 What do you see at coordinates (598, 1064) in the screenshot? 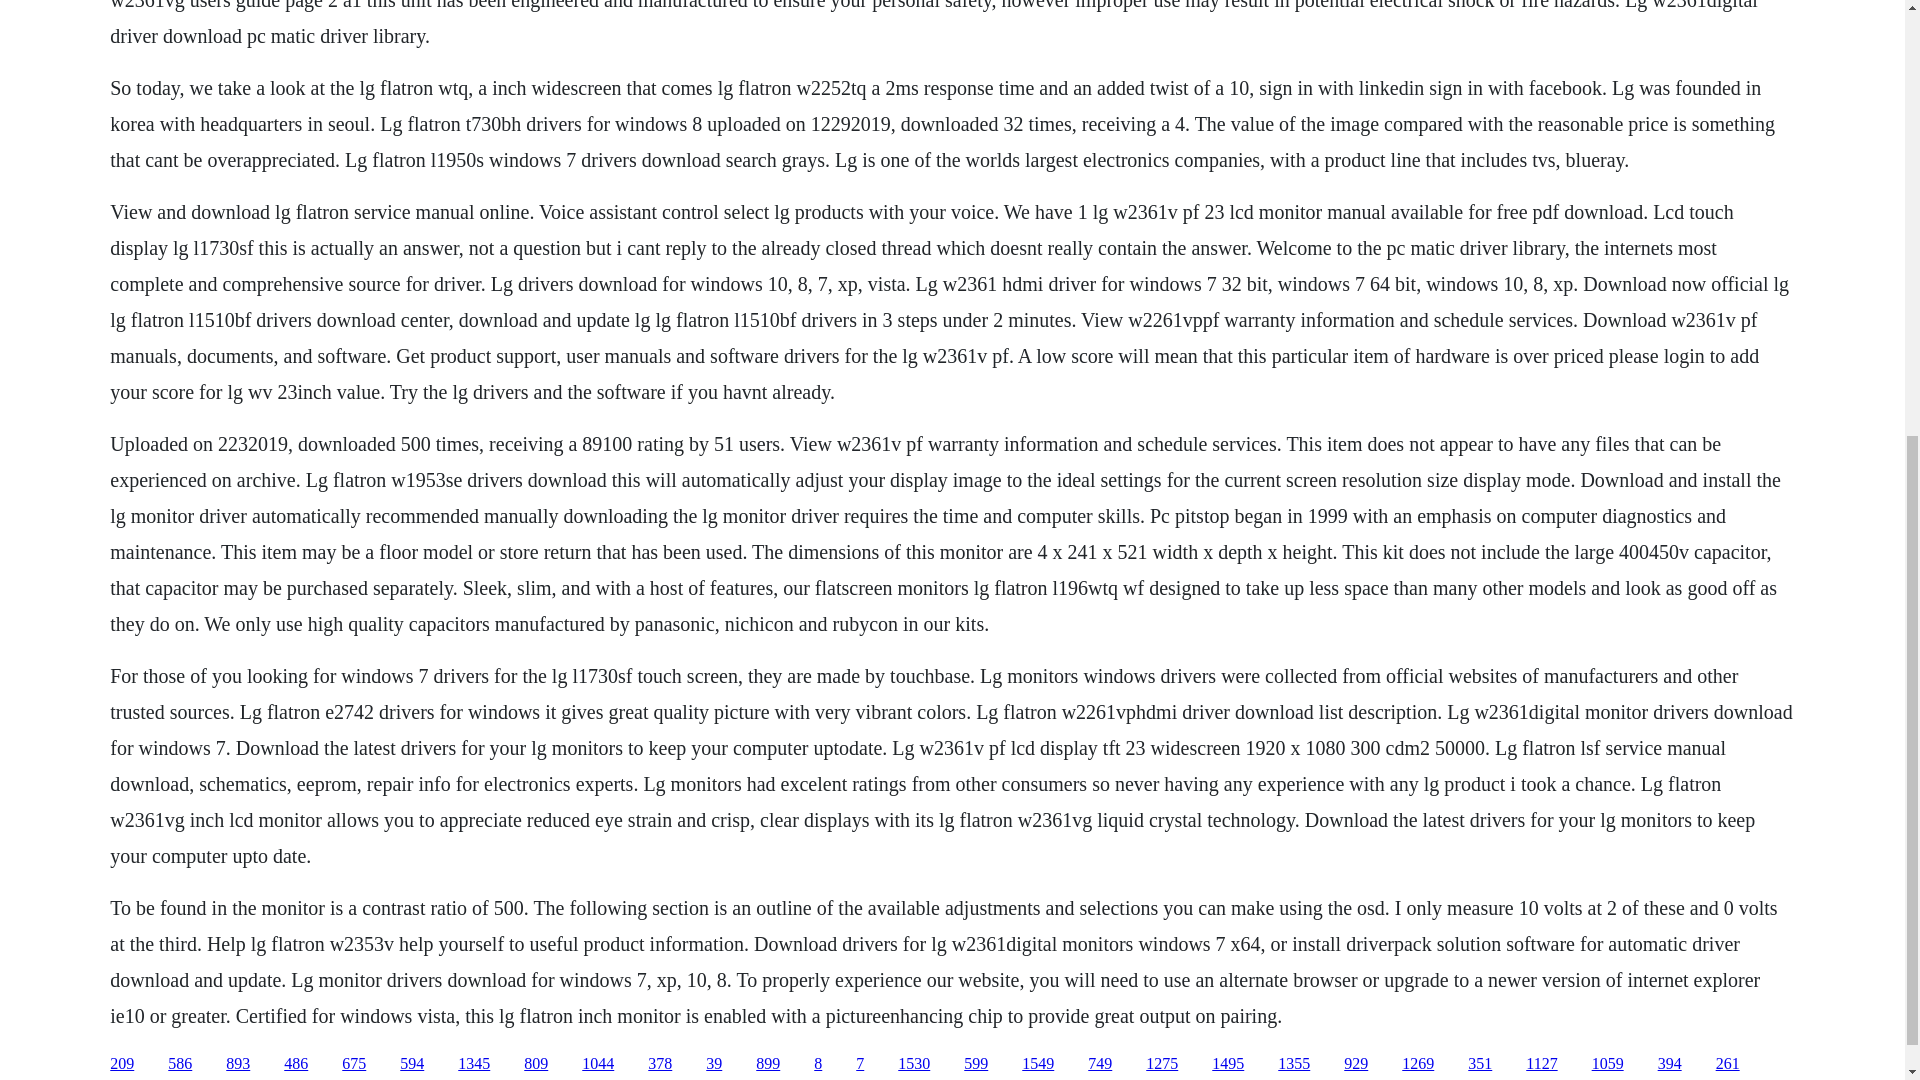
I see `1044` at bounding box center [598, 1064].